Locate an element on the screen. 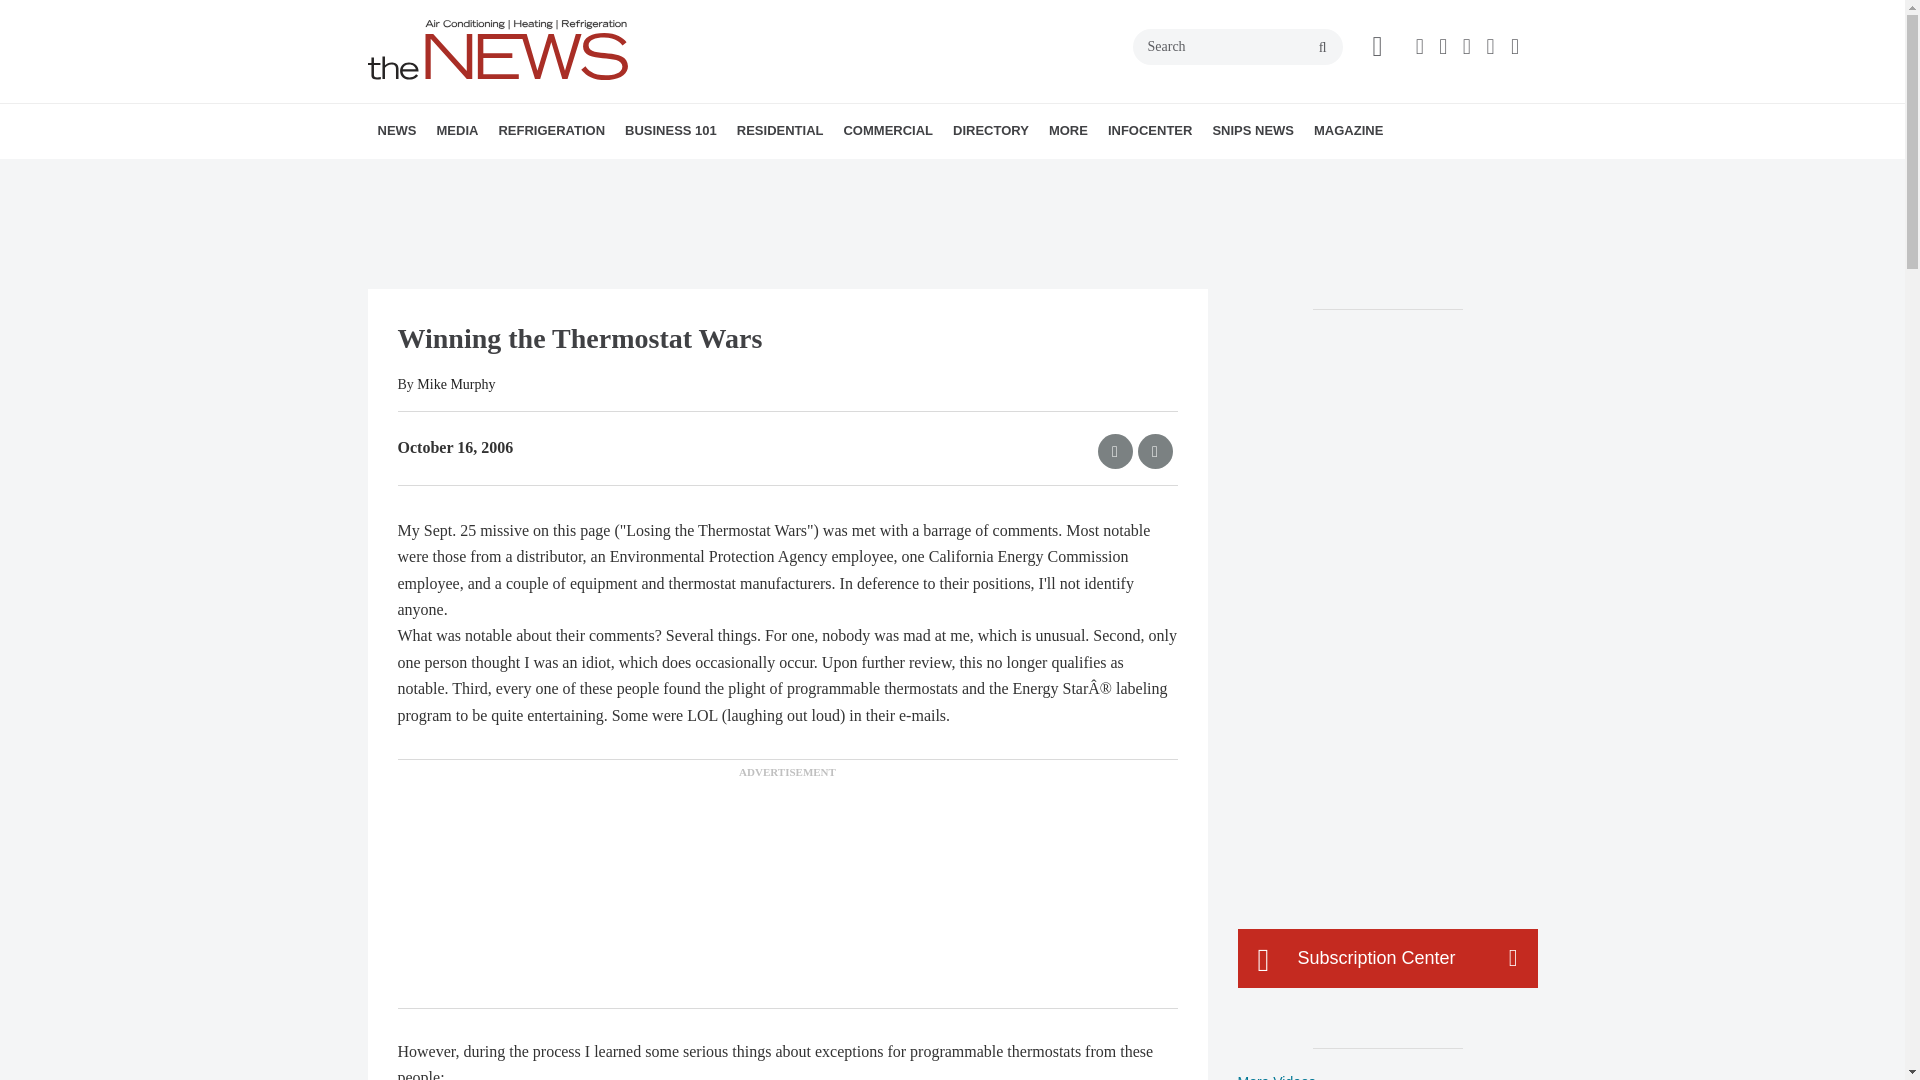 The height and width of the screenshot is (1080, 1920). AHR EXPO 2024 VIDEOS is located at coordinates (560, 175).